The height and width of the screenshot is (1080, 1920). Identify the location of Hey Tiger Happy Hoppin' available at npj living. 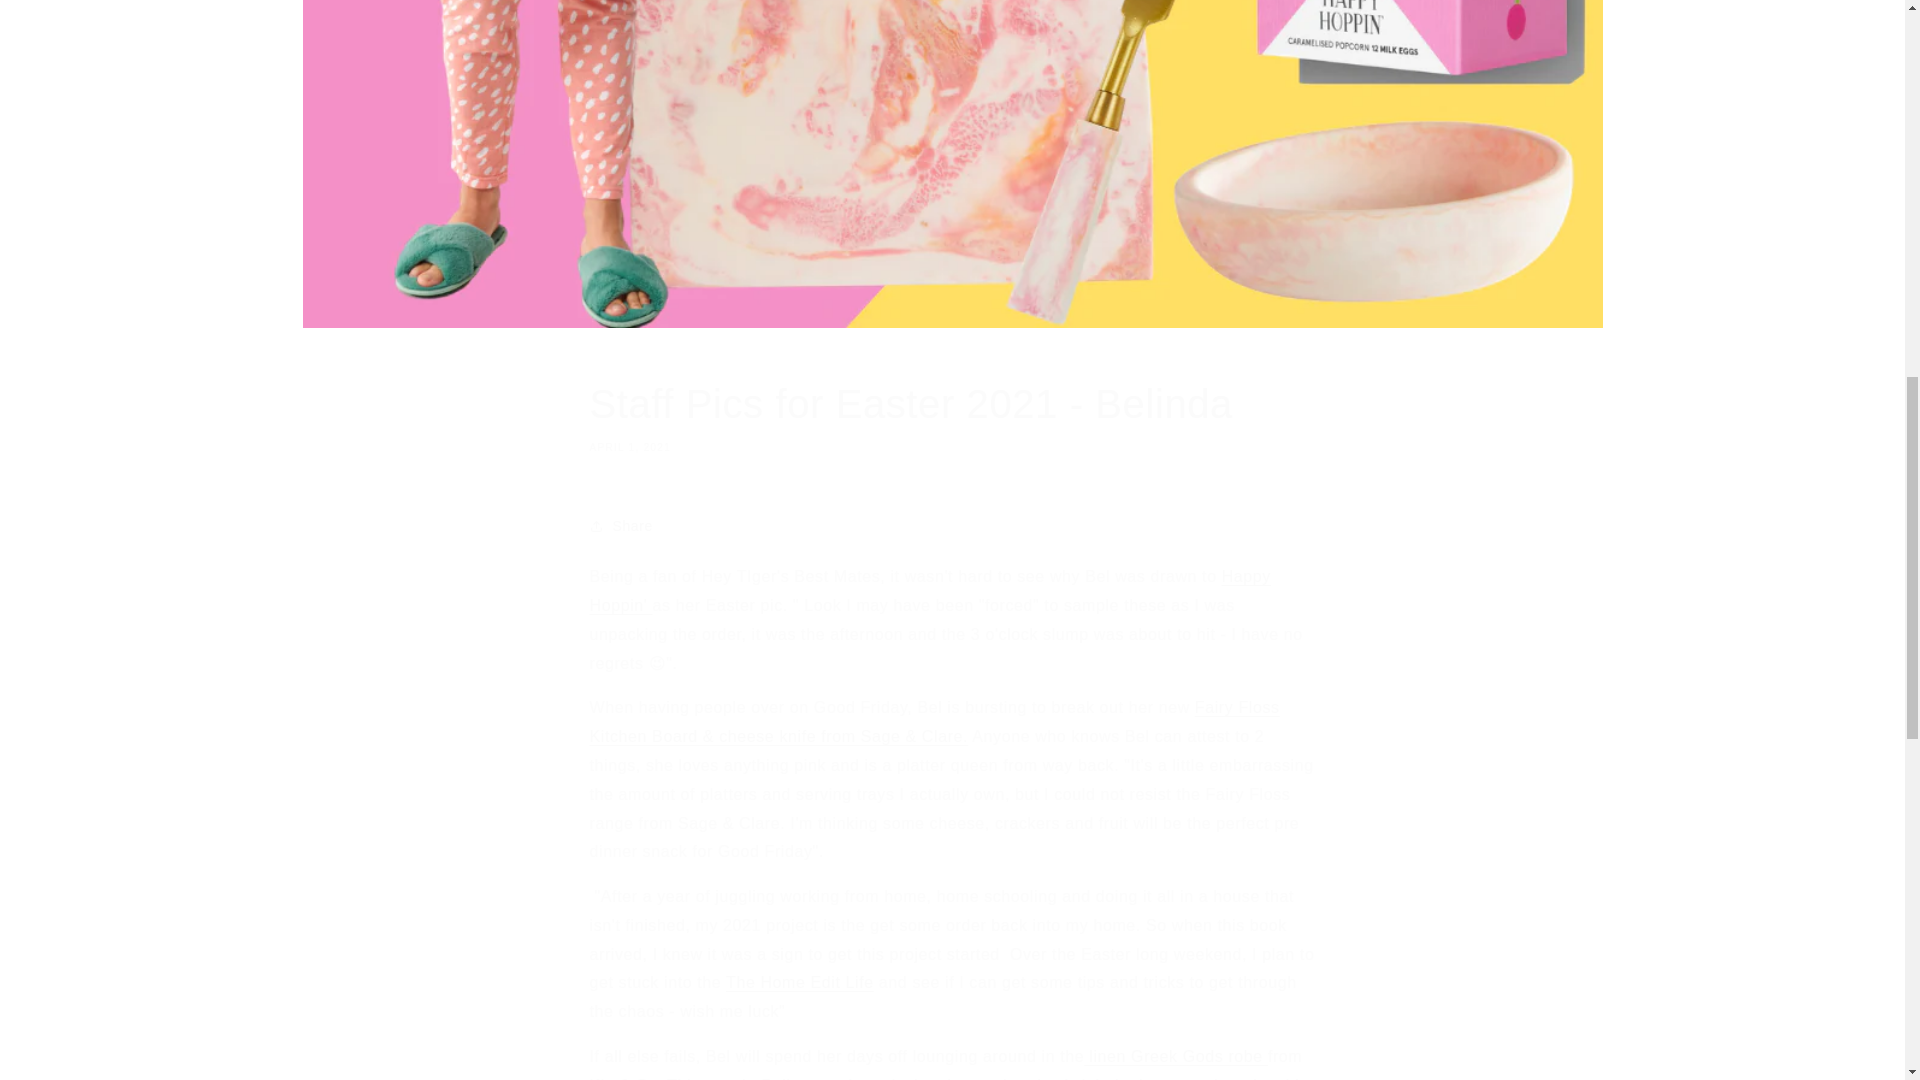
(799, 982).